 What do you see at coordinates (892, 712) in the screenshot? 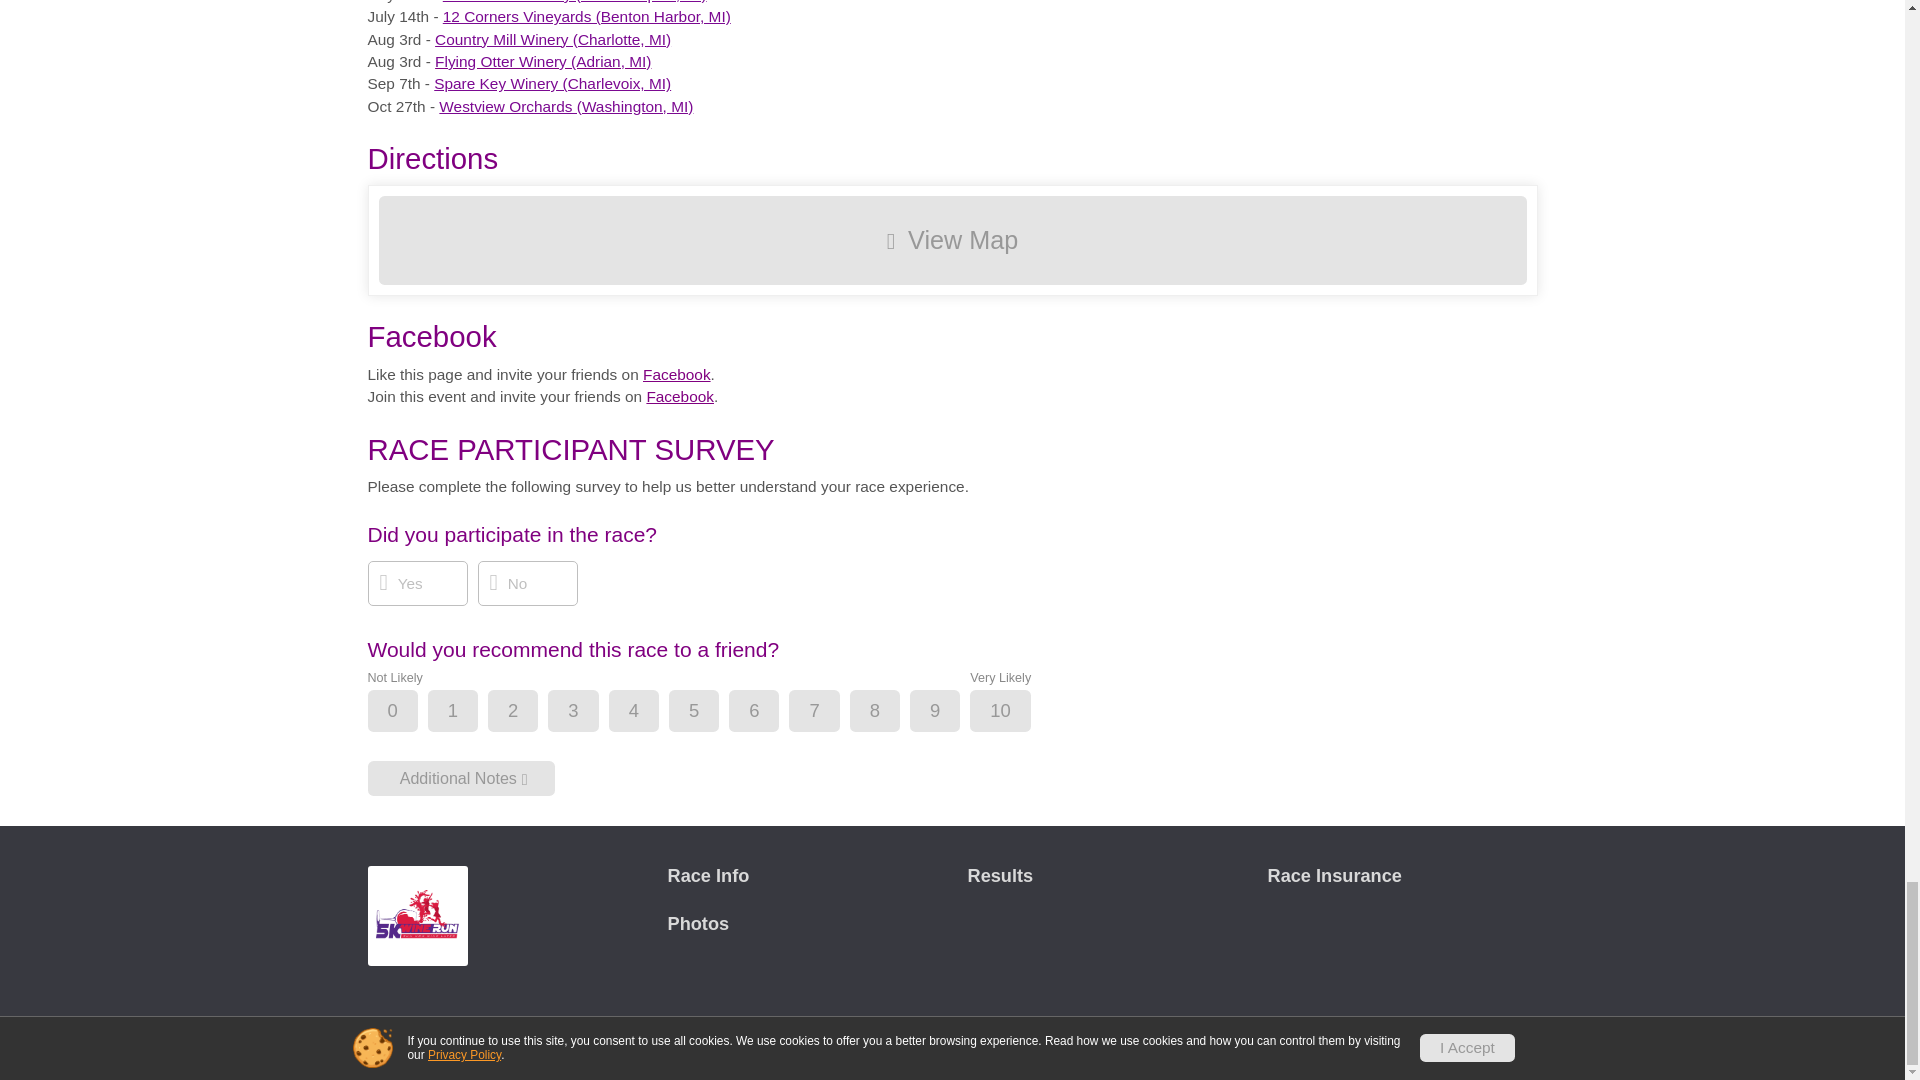
I see `8` at bounding box center [892, 712].